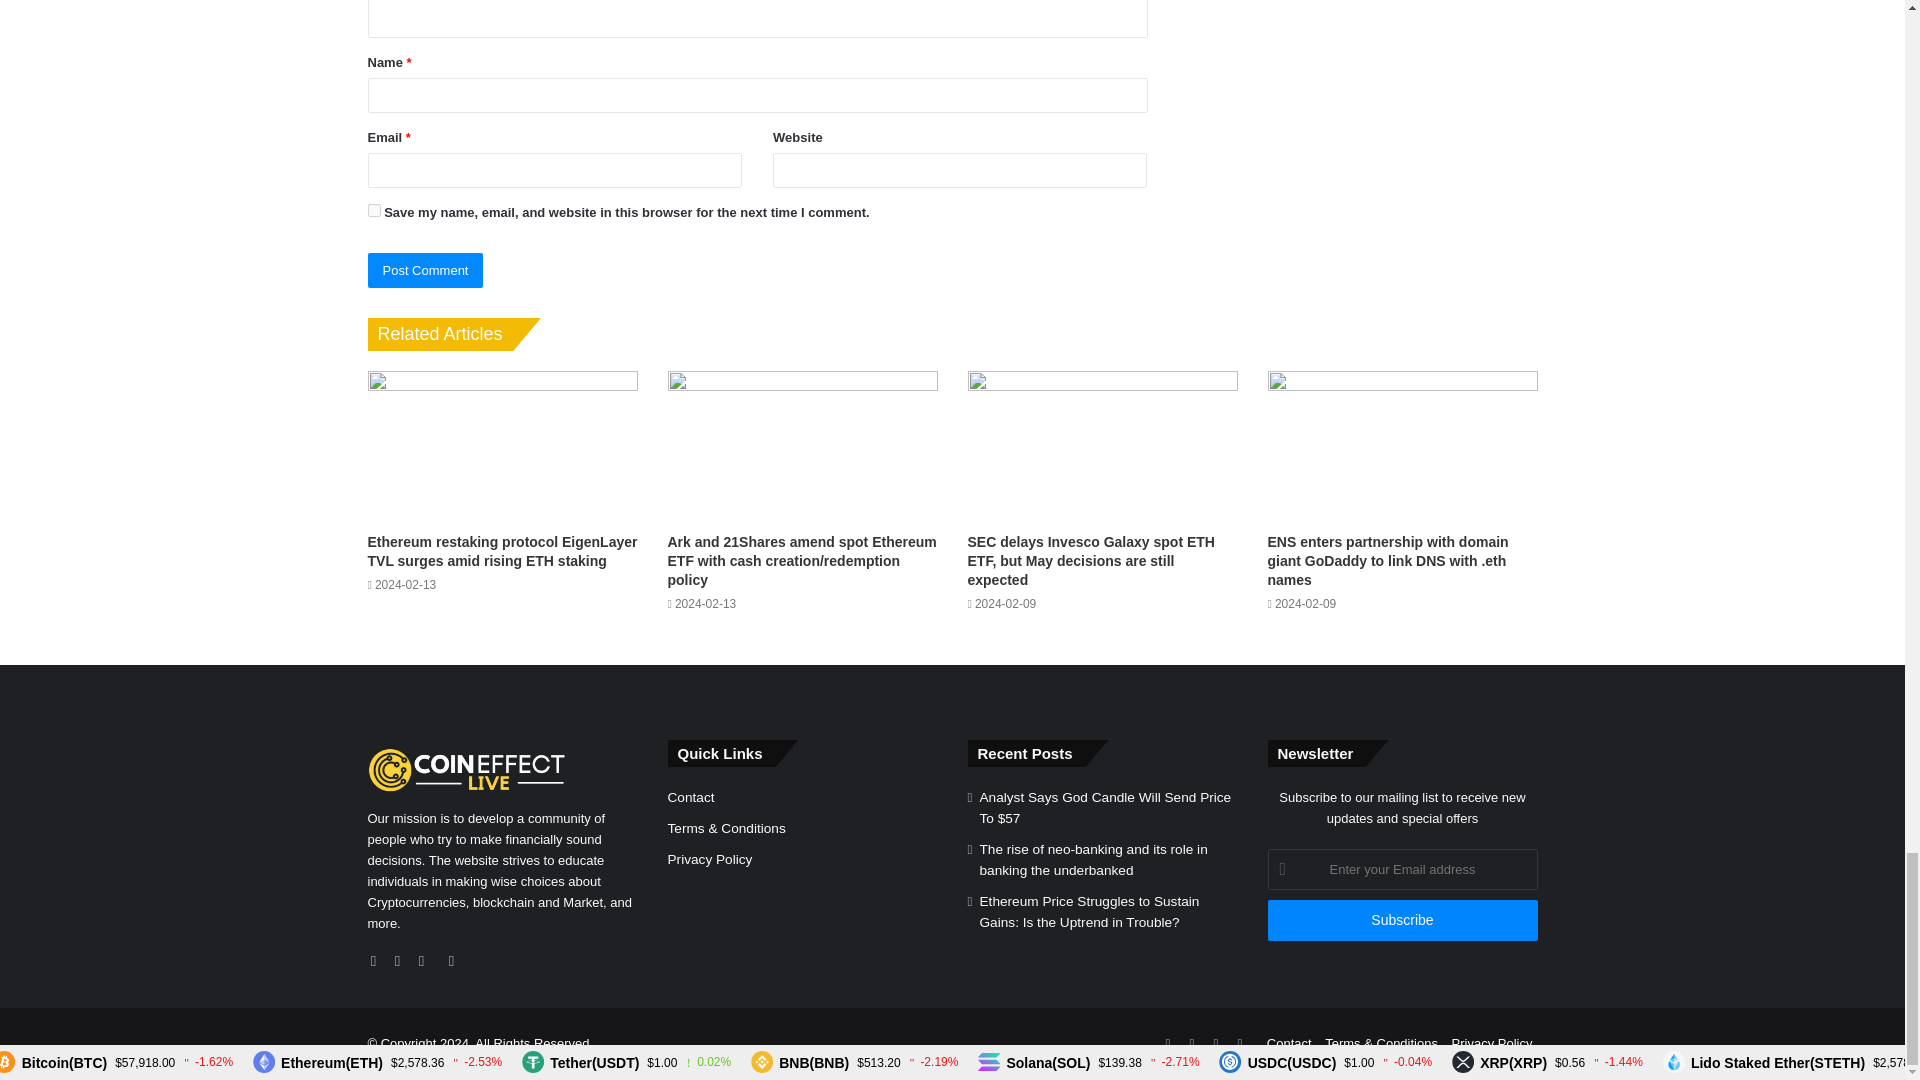  Describe the element at coordinates (426, 270) in the screenshot. I see `Post Comment` at that location.